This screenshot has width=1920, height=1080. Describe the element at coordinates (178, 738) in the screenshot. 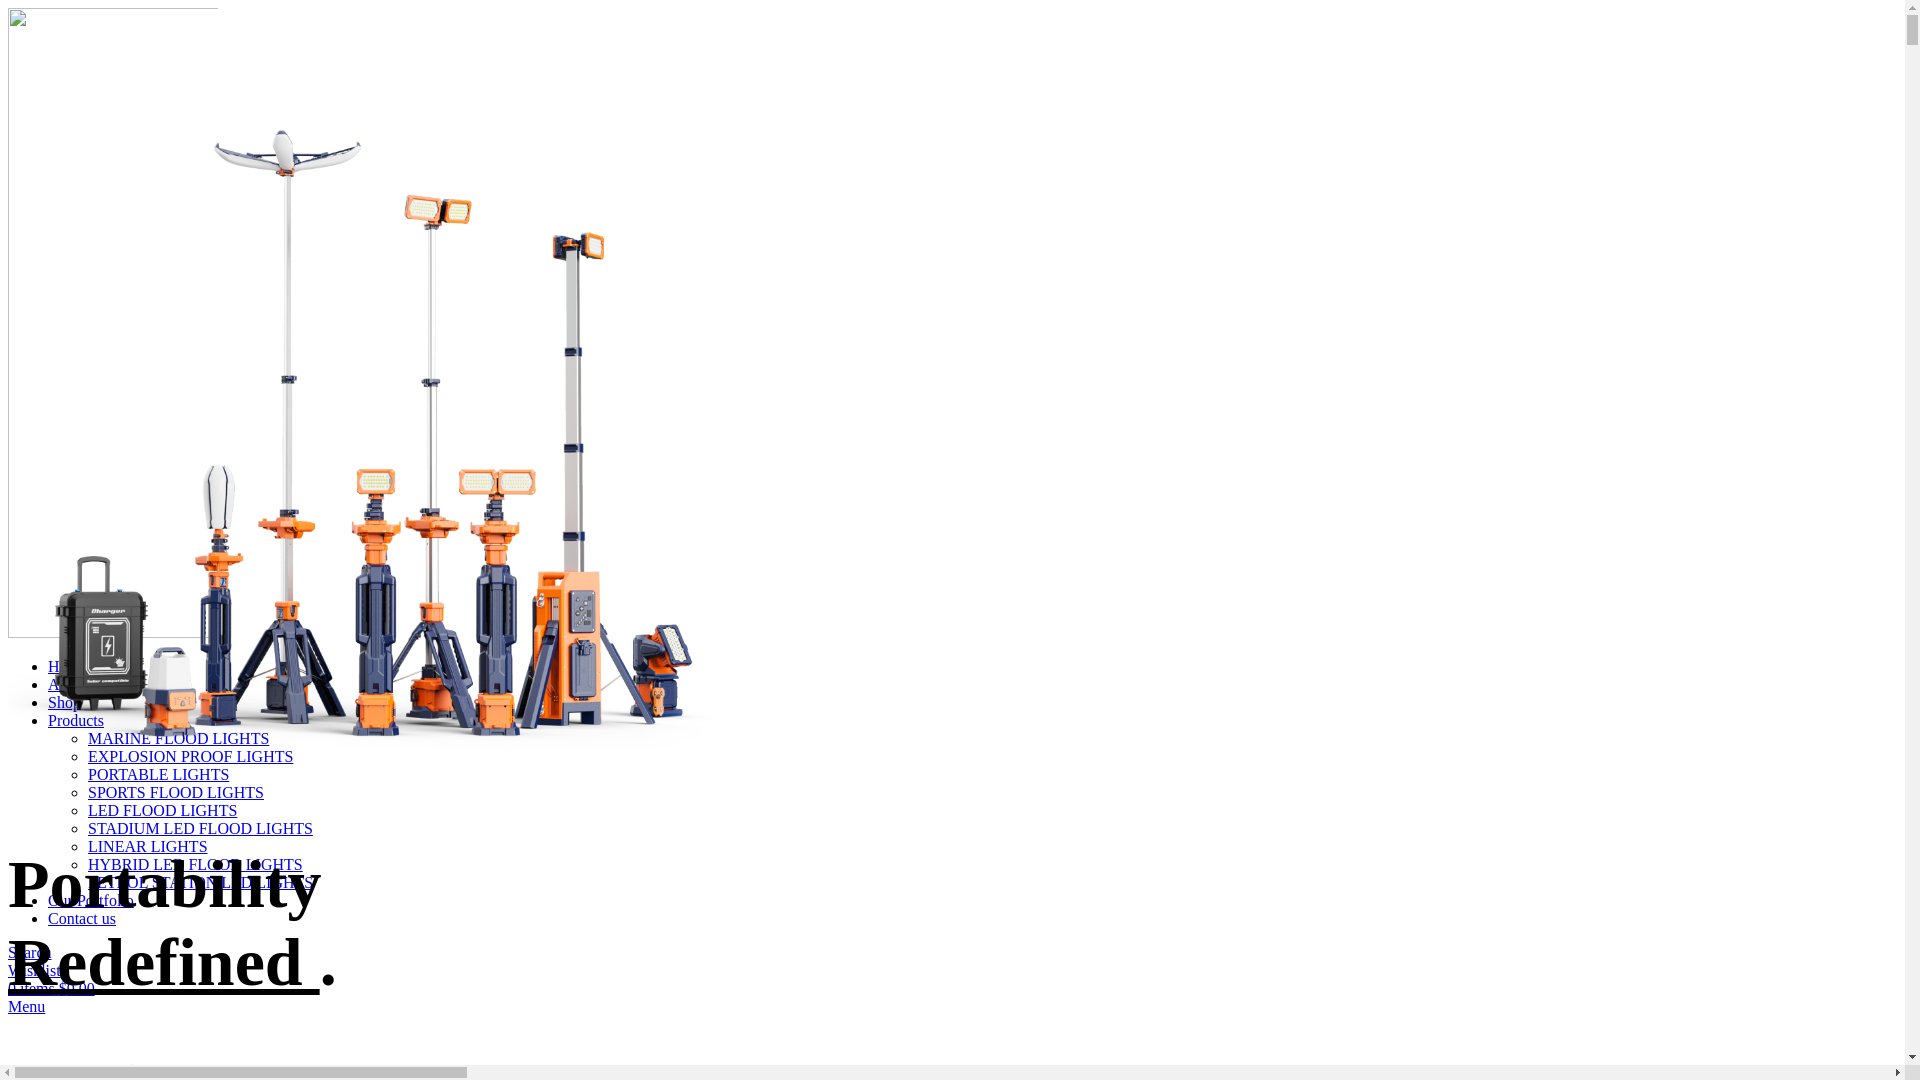

I see `MARINE FLOOD LIGHTS` at that location.